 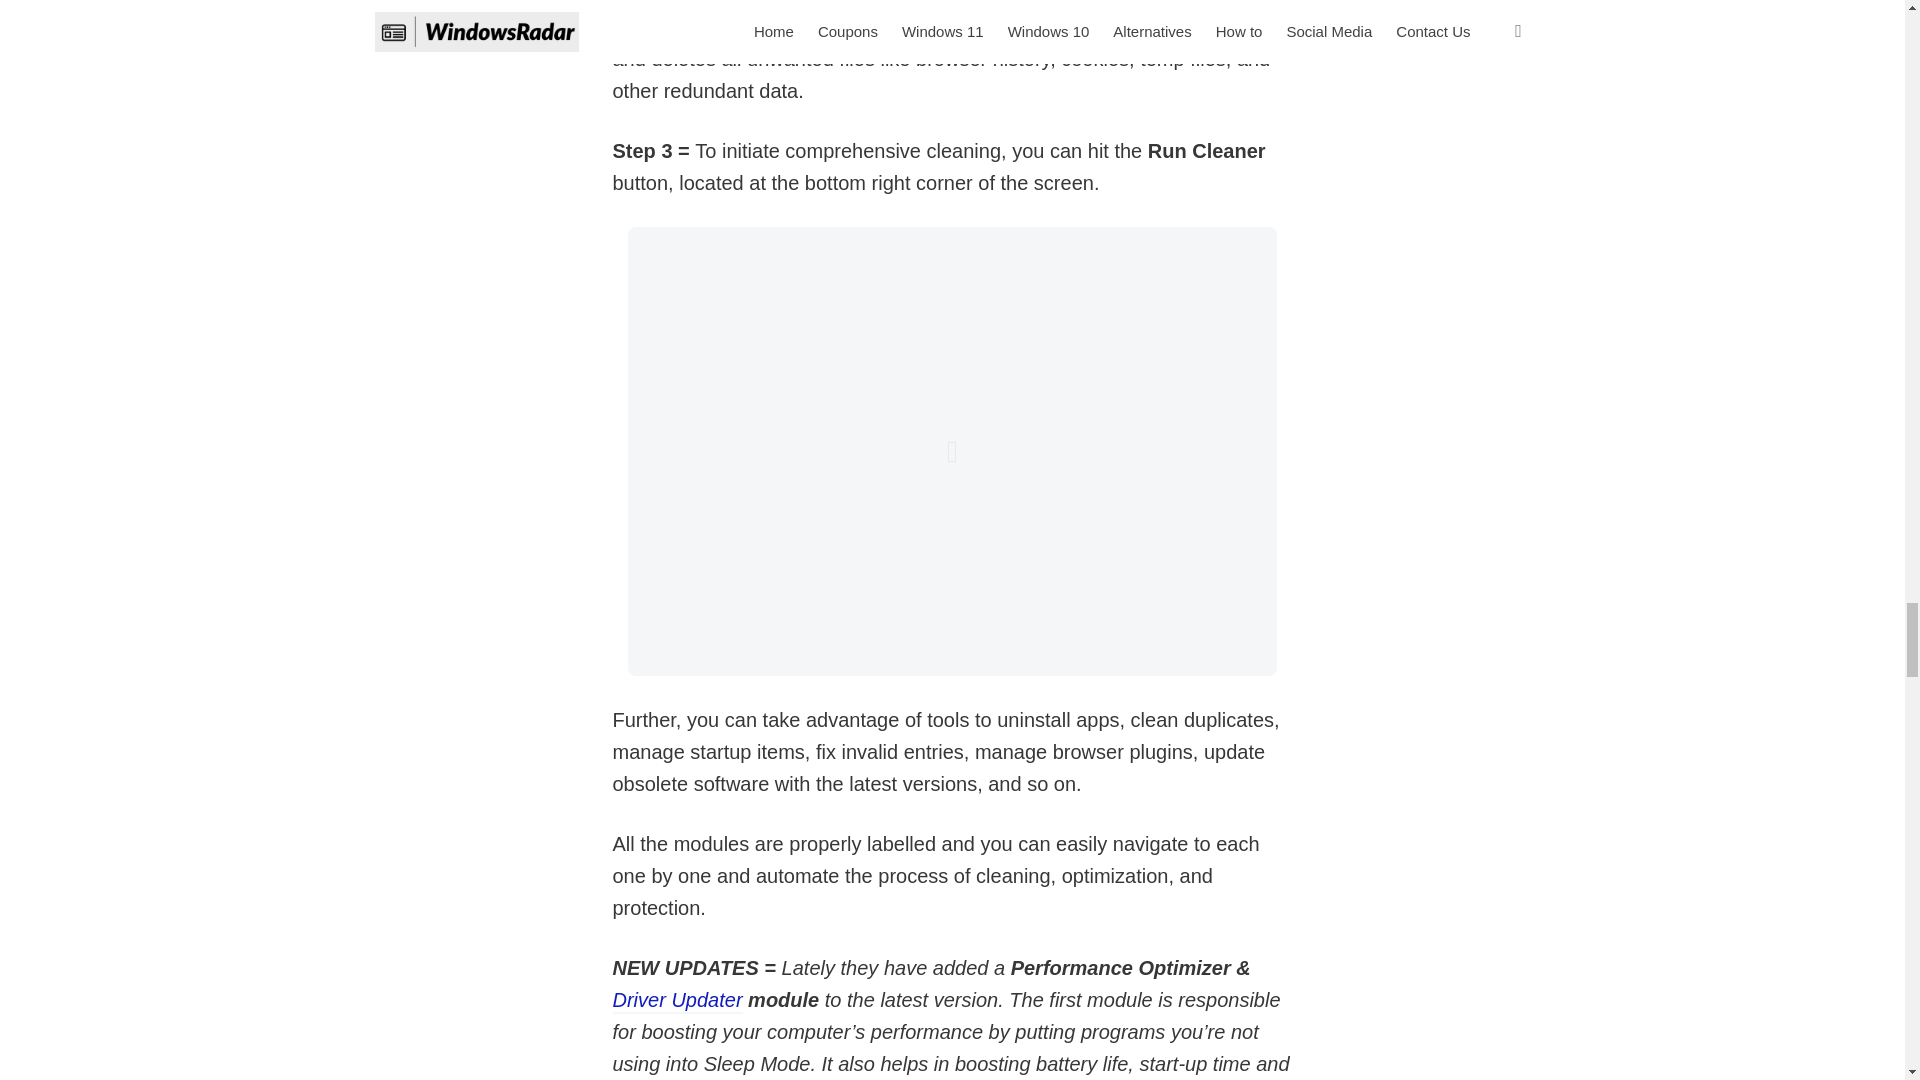 I want to click on tools to uninstall apps, so click(x=1023, y=720).